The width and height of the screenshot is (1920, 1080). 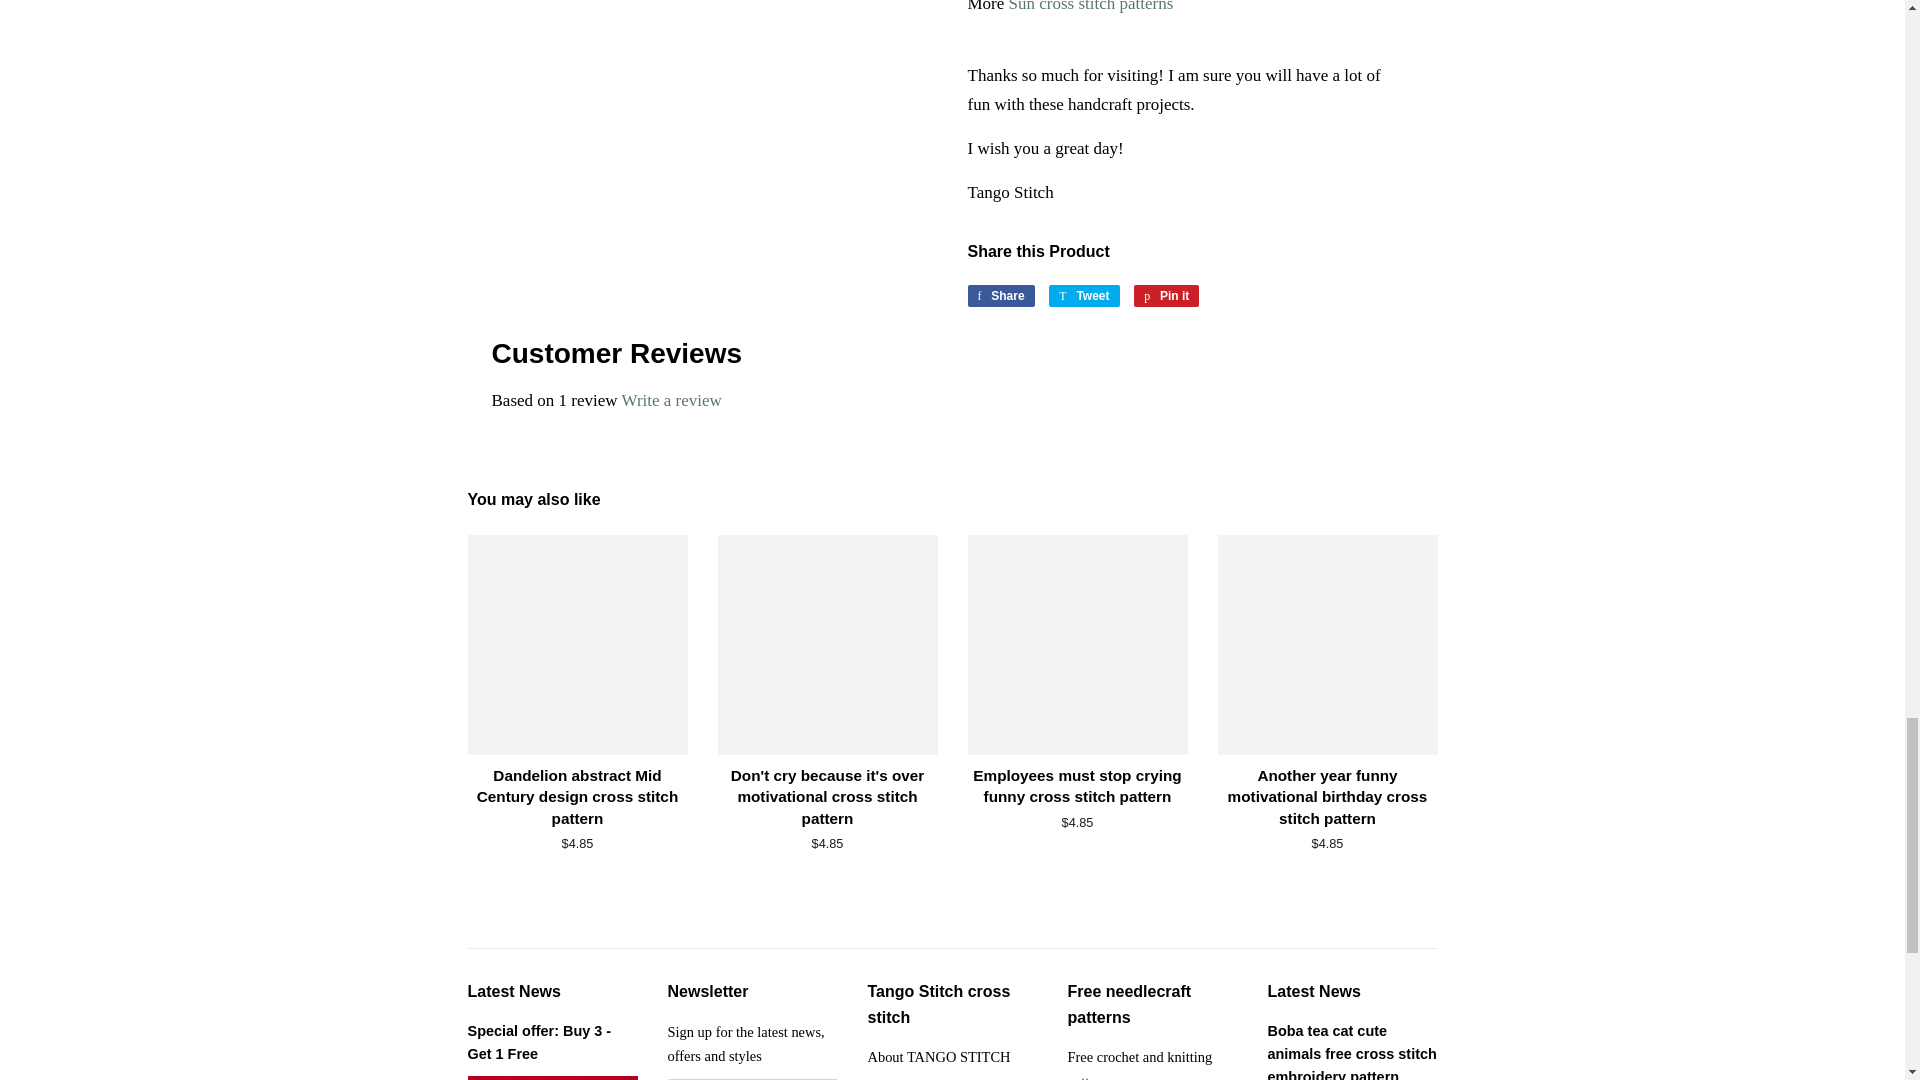 What do you see at coordinates (1084, 296) in the screenshot?
I see `Tweet on Twitter` at bounding box center [1084, 296].